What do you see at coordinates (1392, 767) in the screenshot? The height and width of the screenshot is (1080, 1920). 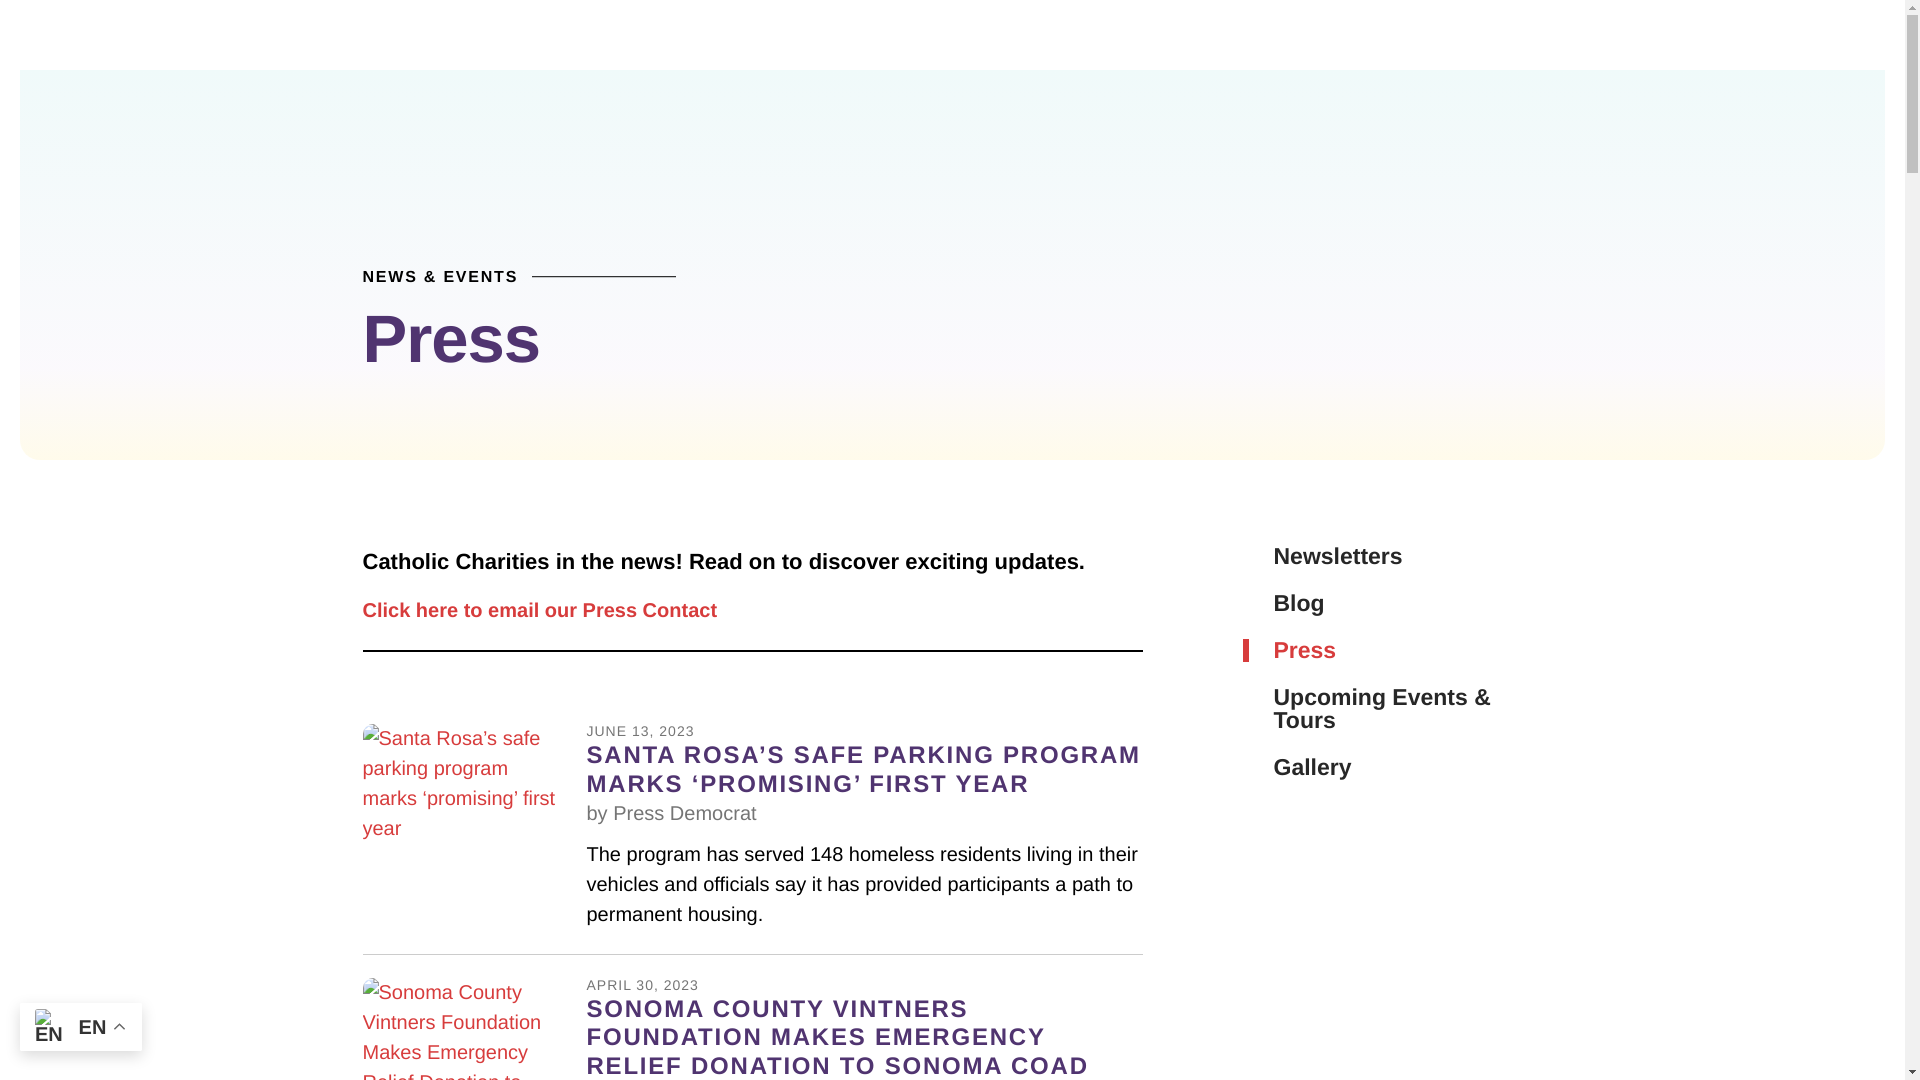 I see `Gallery` at bounding box center [1392, 767].